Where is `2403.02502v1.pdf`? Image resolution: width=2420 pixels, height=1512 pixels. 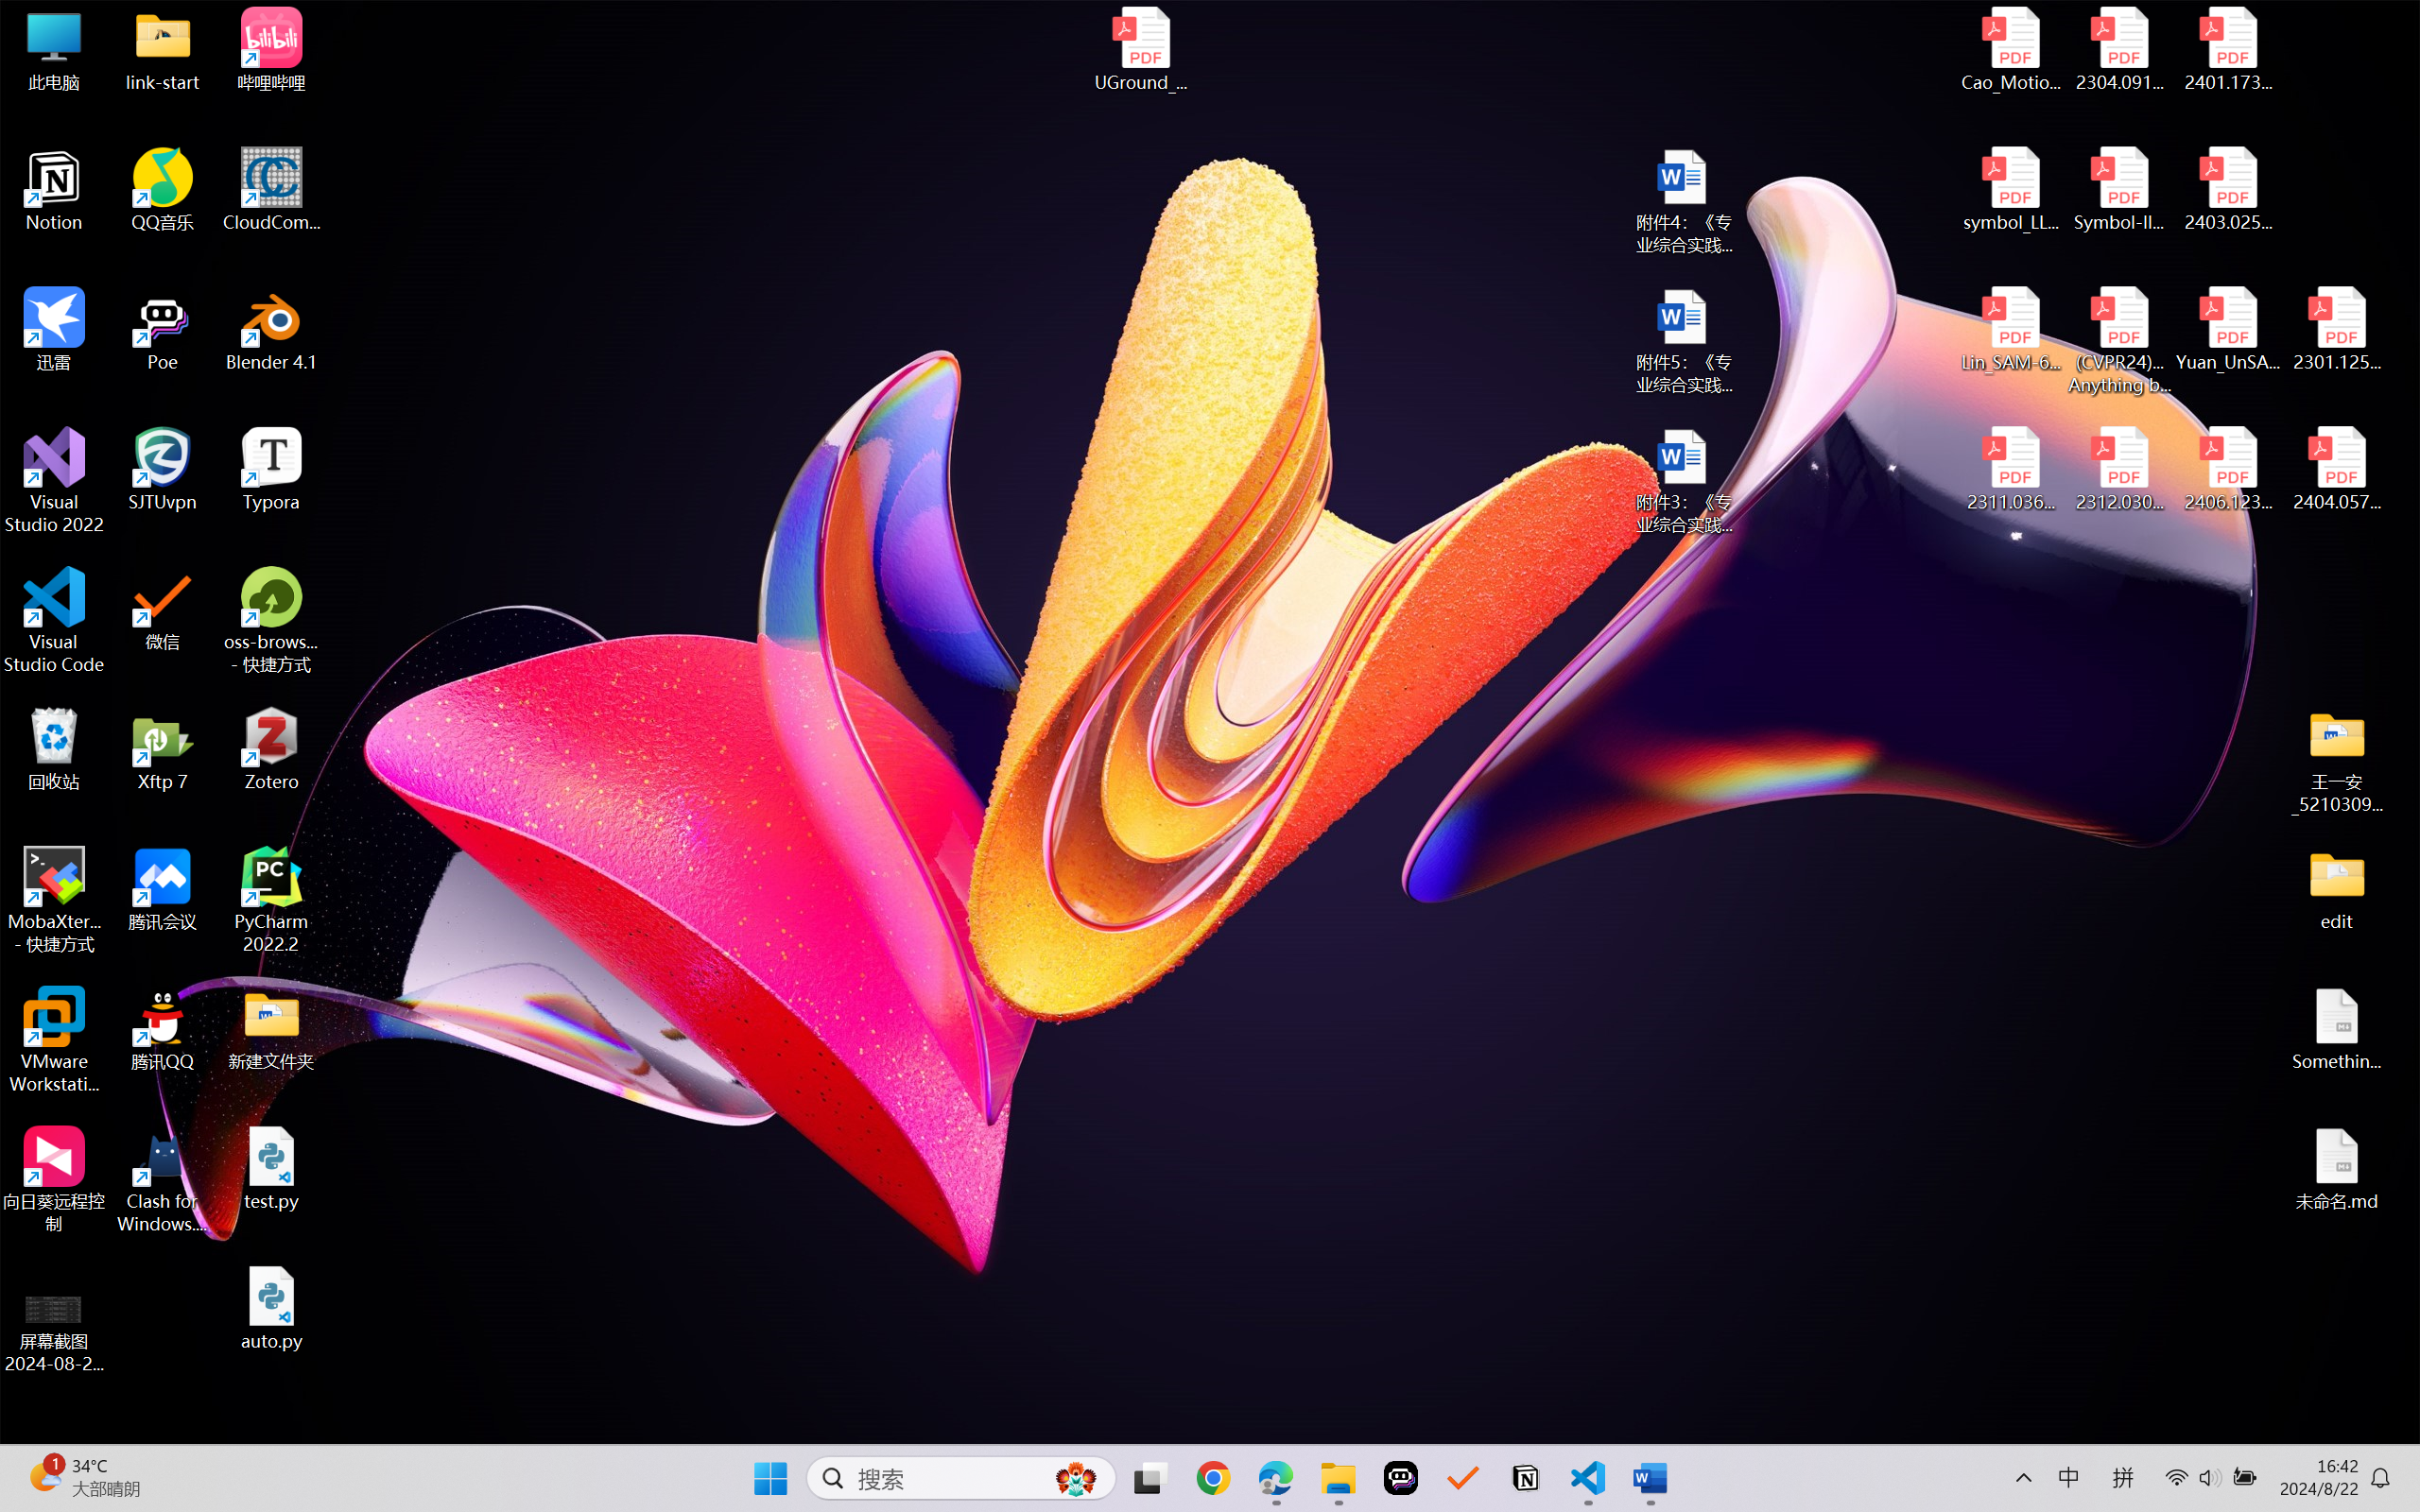 2403.02502v1.pdf is located at coordinates (2227, 190).